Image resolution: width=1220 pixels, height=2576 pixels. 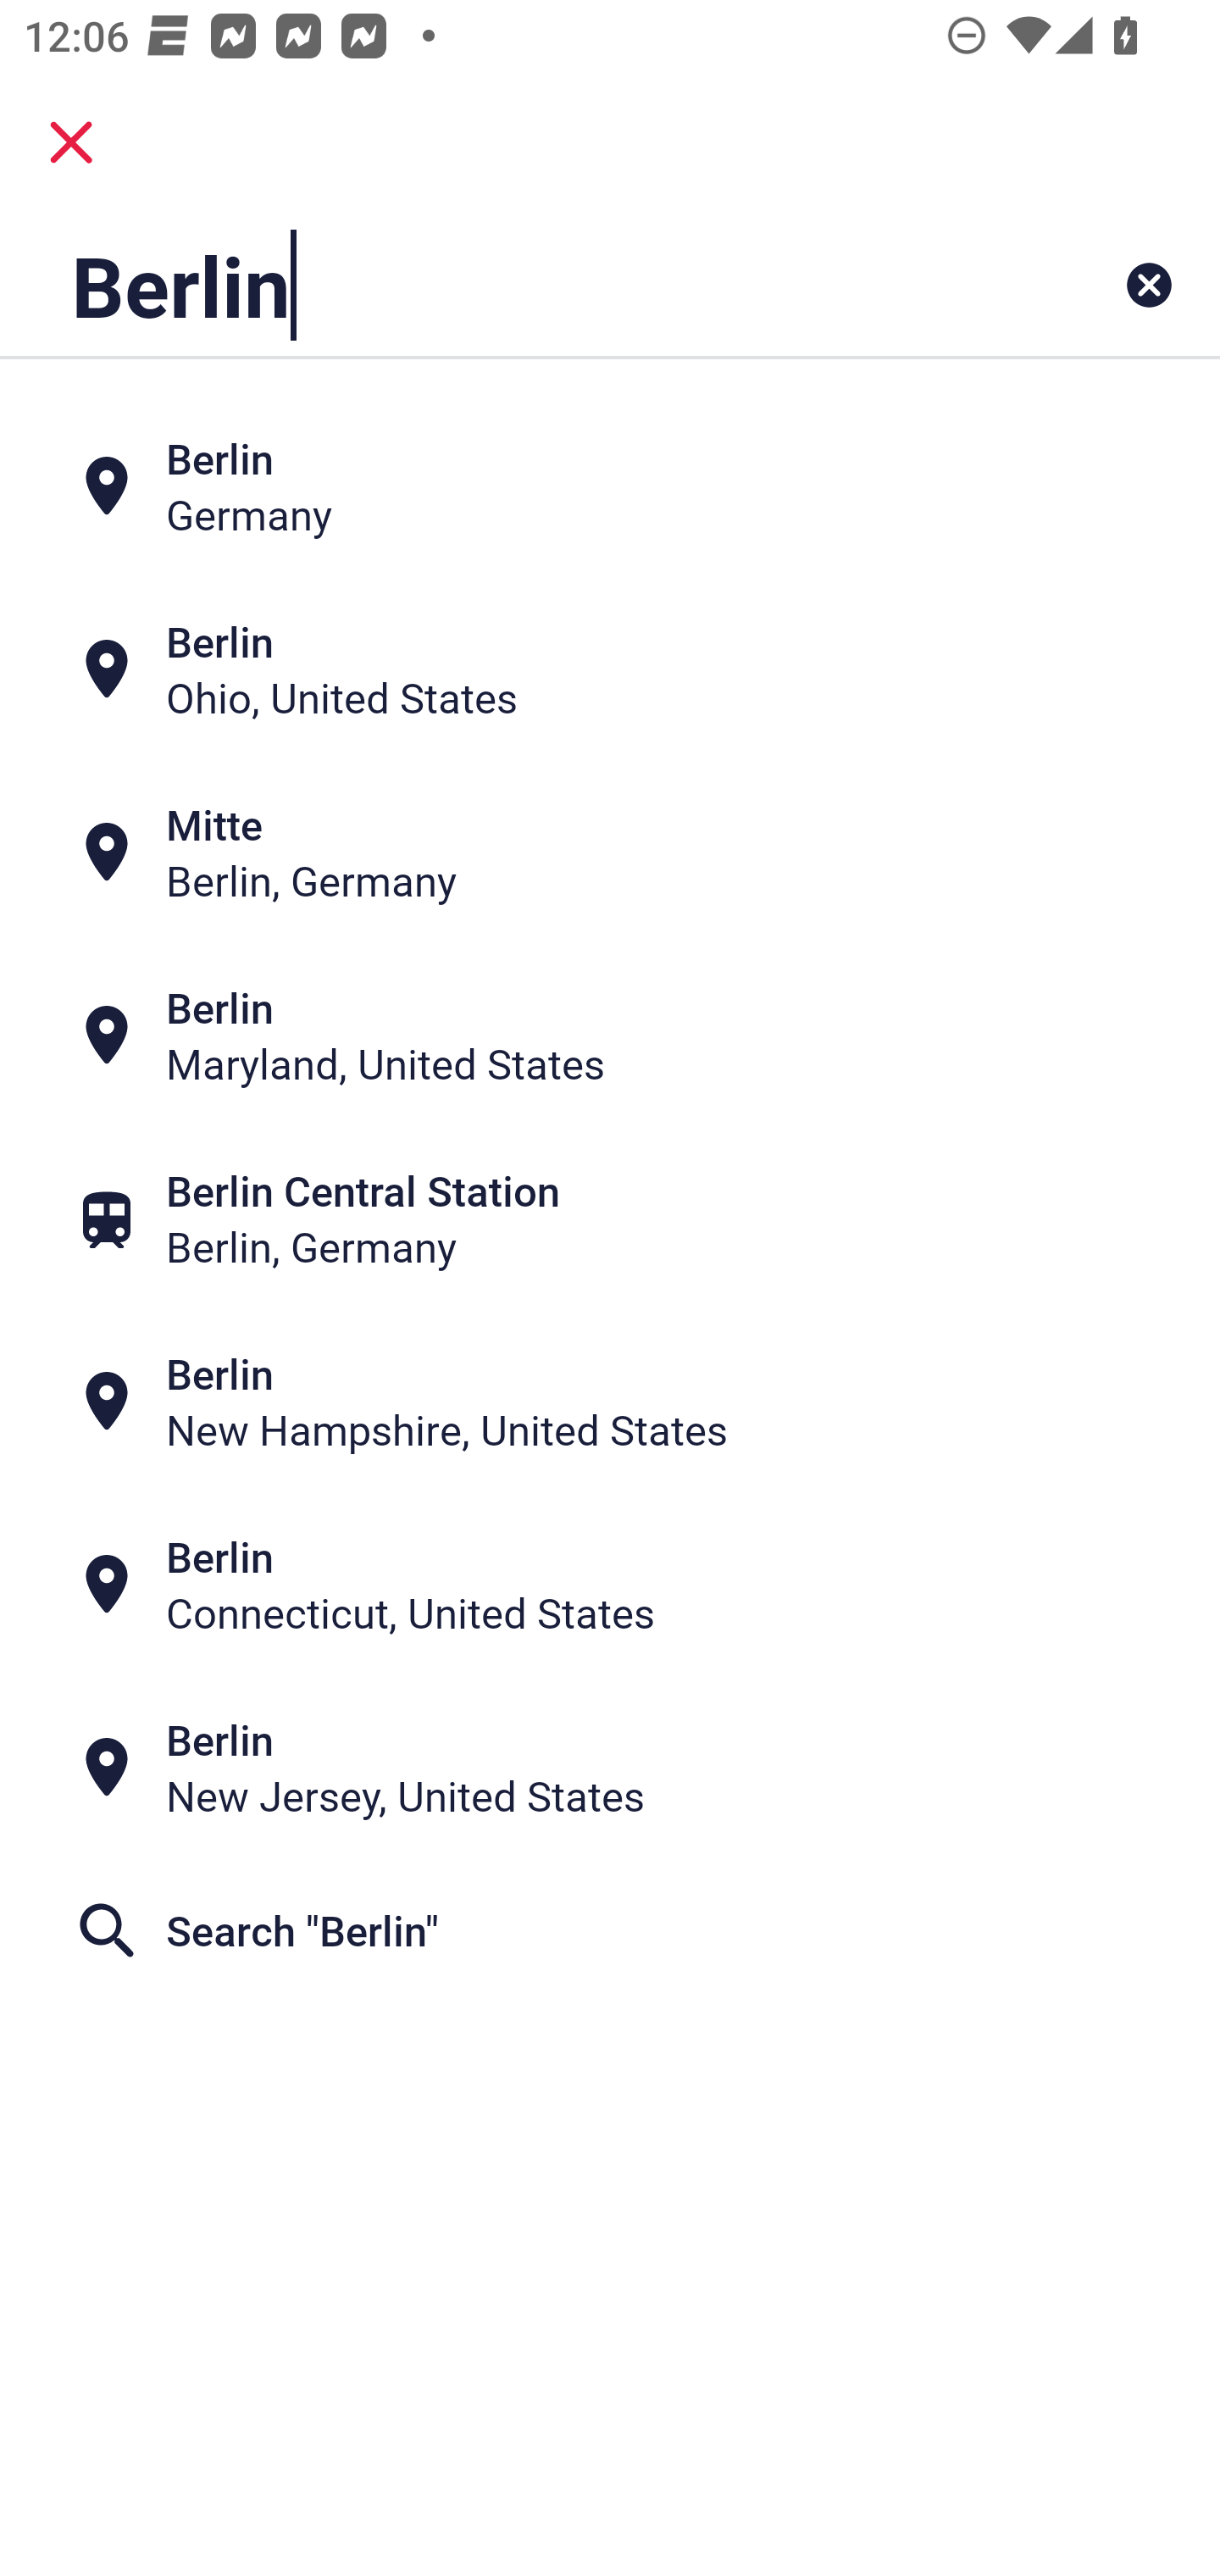 I want to click on Berlin New Jersey, United States, so click(x=610, y=1768).